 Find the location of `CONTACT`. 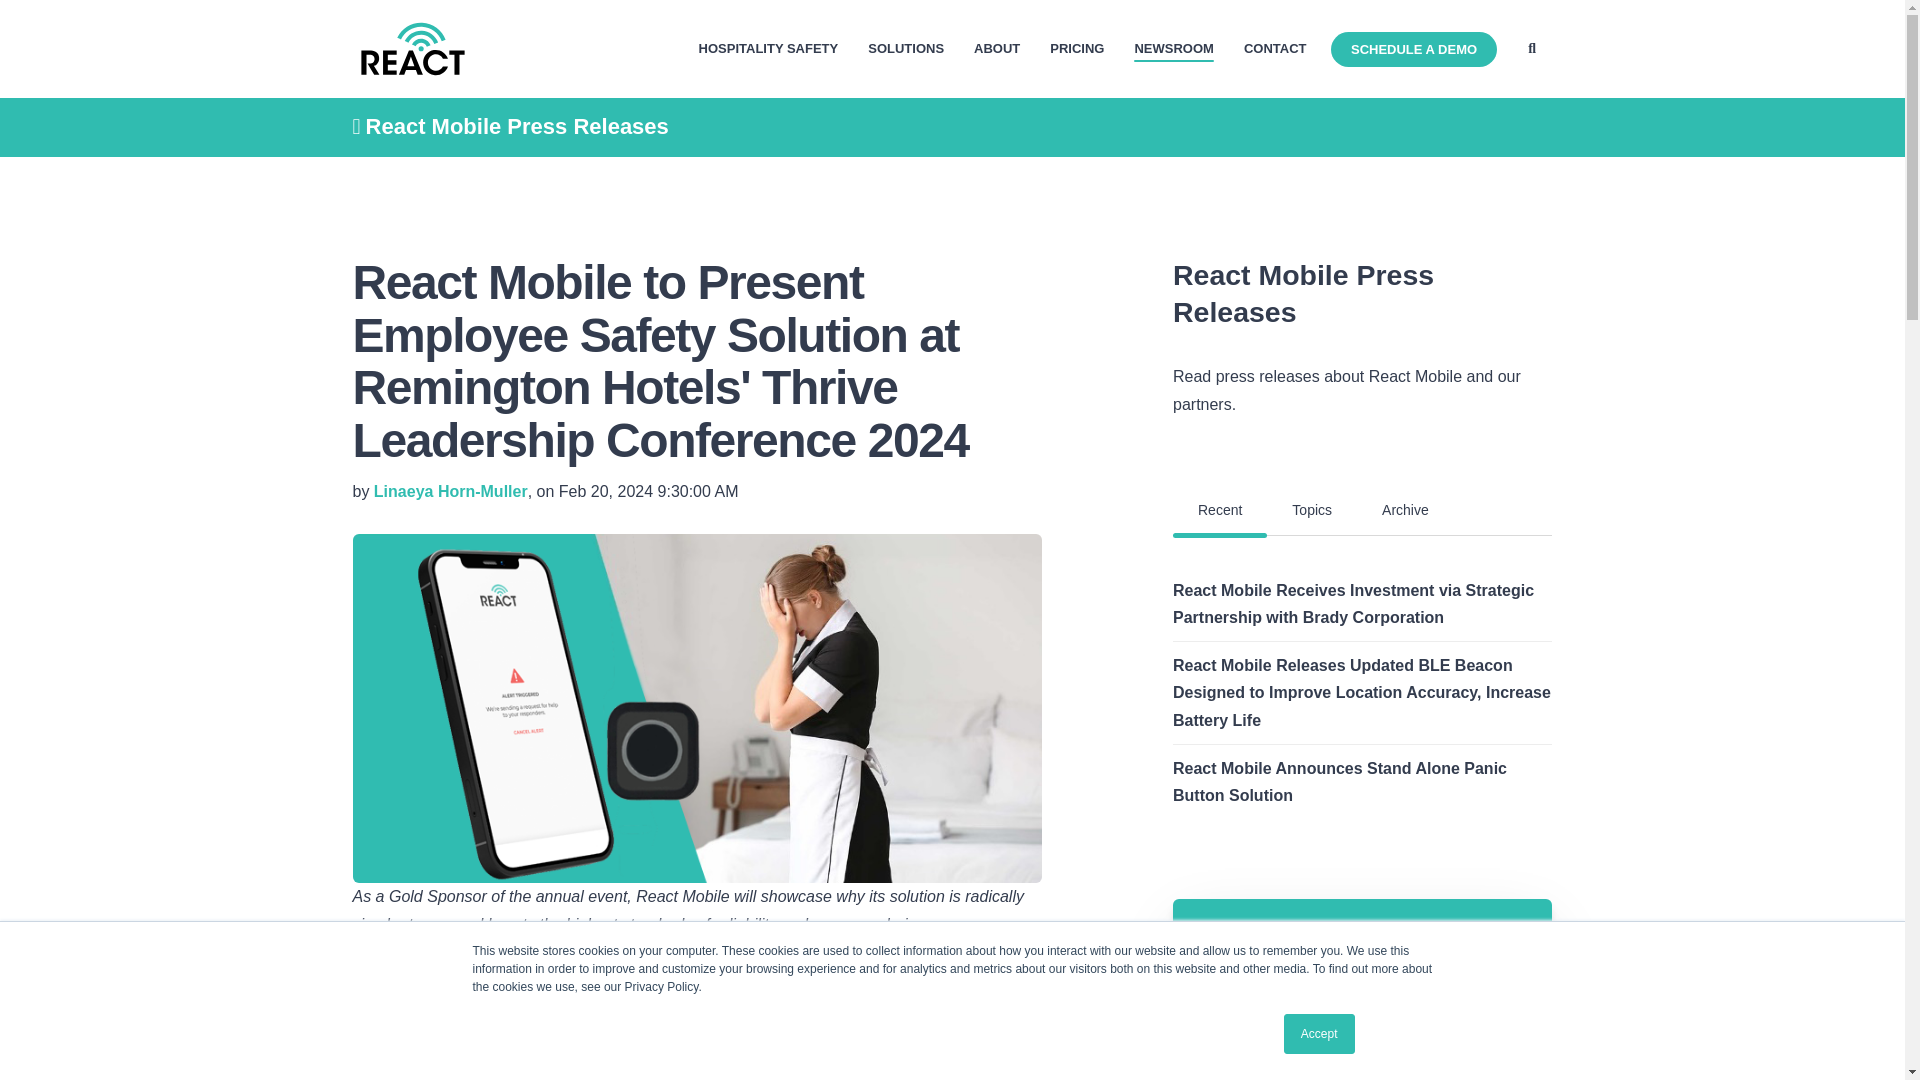

CONTACT is located at coordinates (1276, 48).